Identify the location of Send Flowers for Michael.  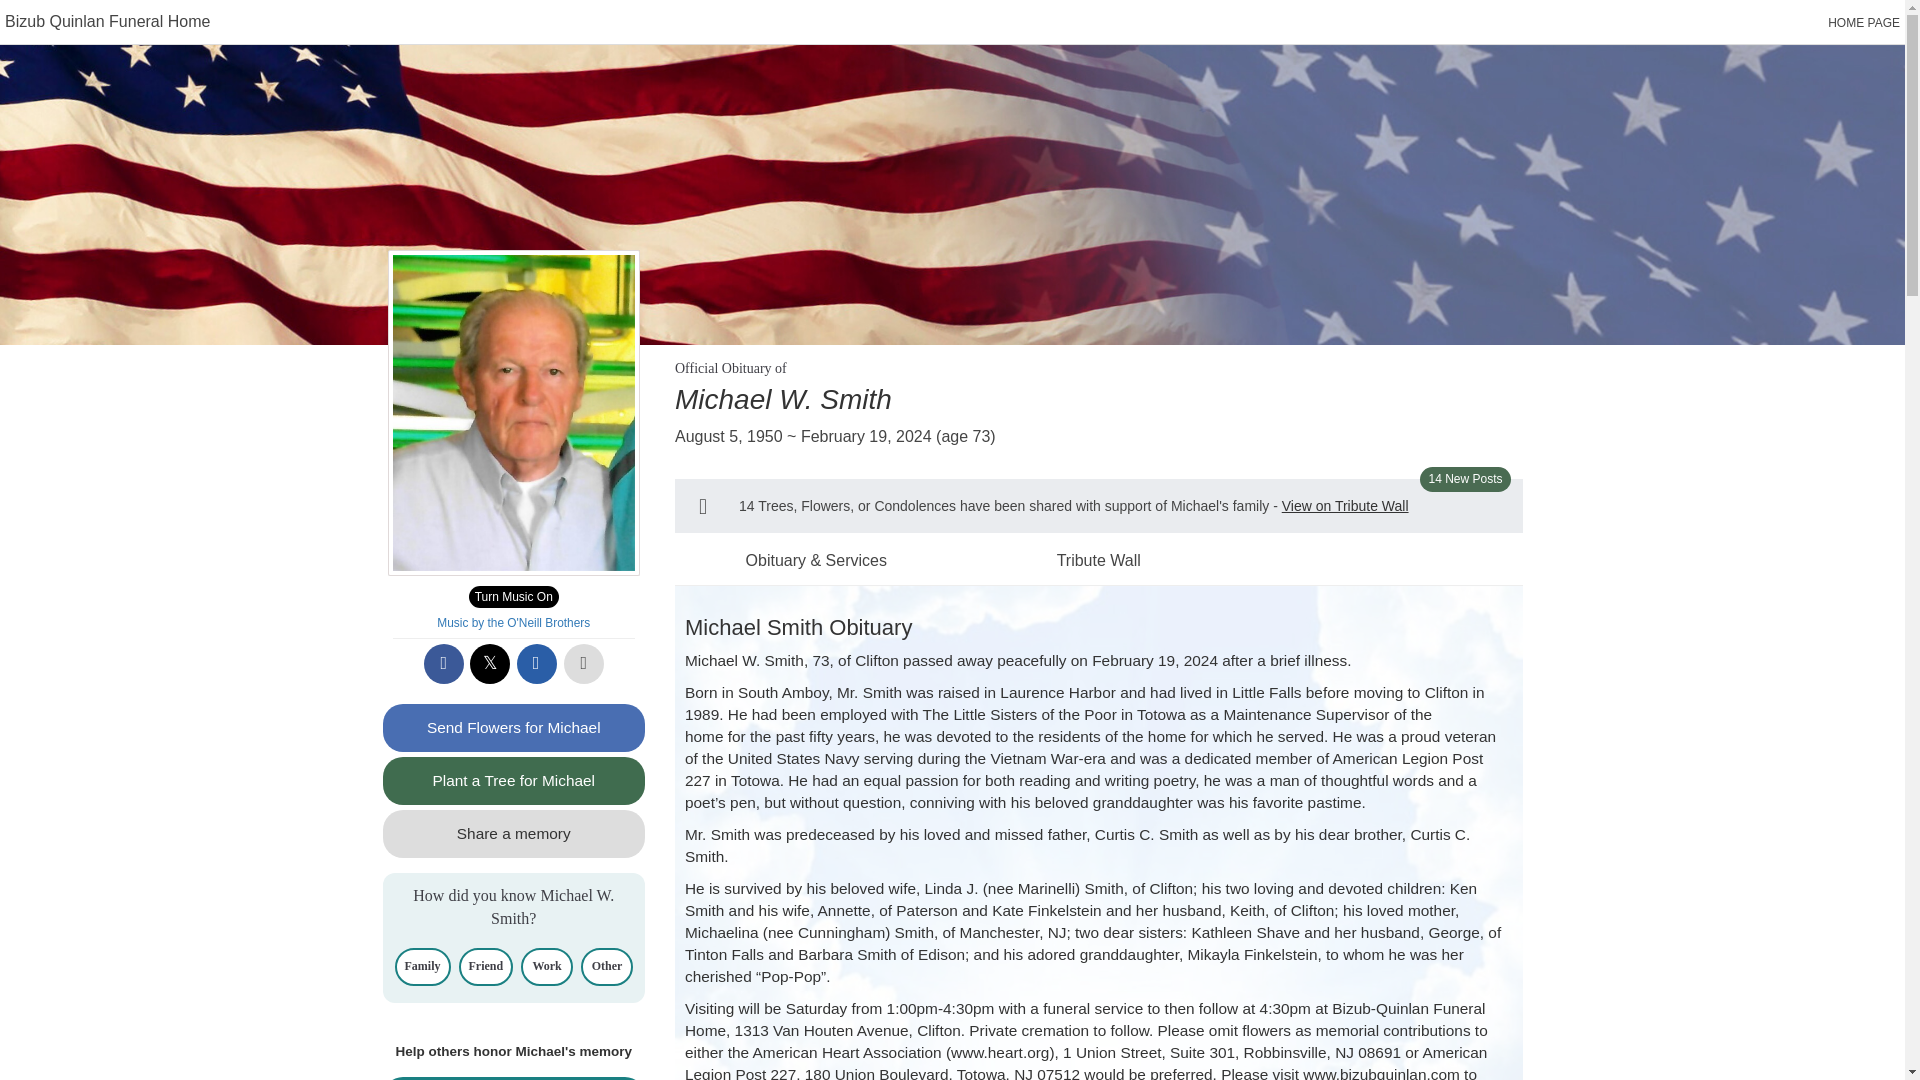
(514, 728).